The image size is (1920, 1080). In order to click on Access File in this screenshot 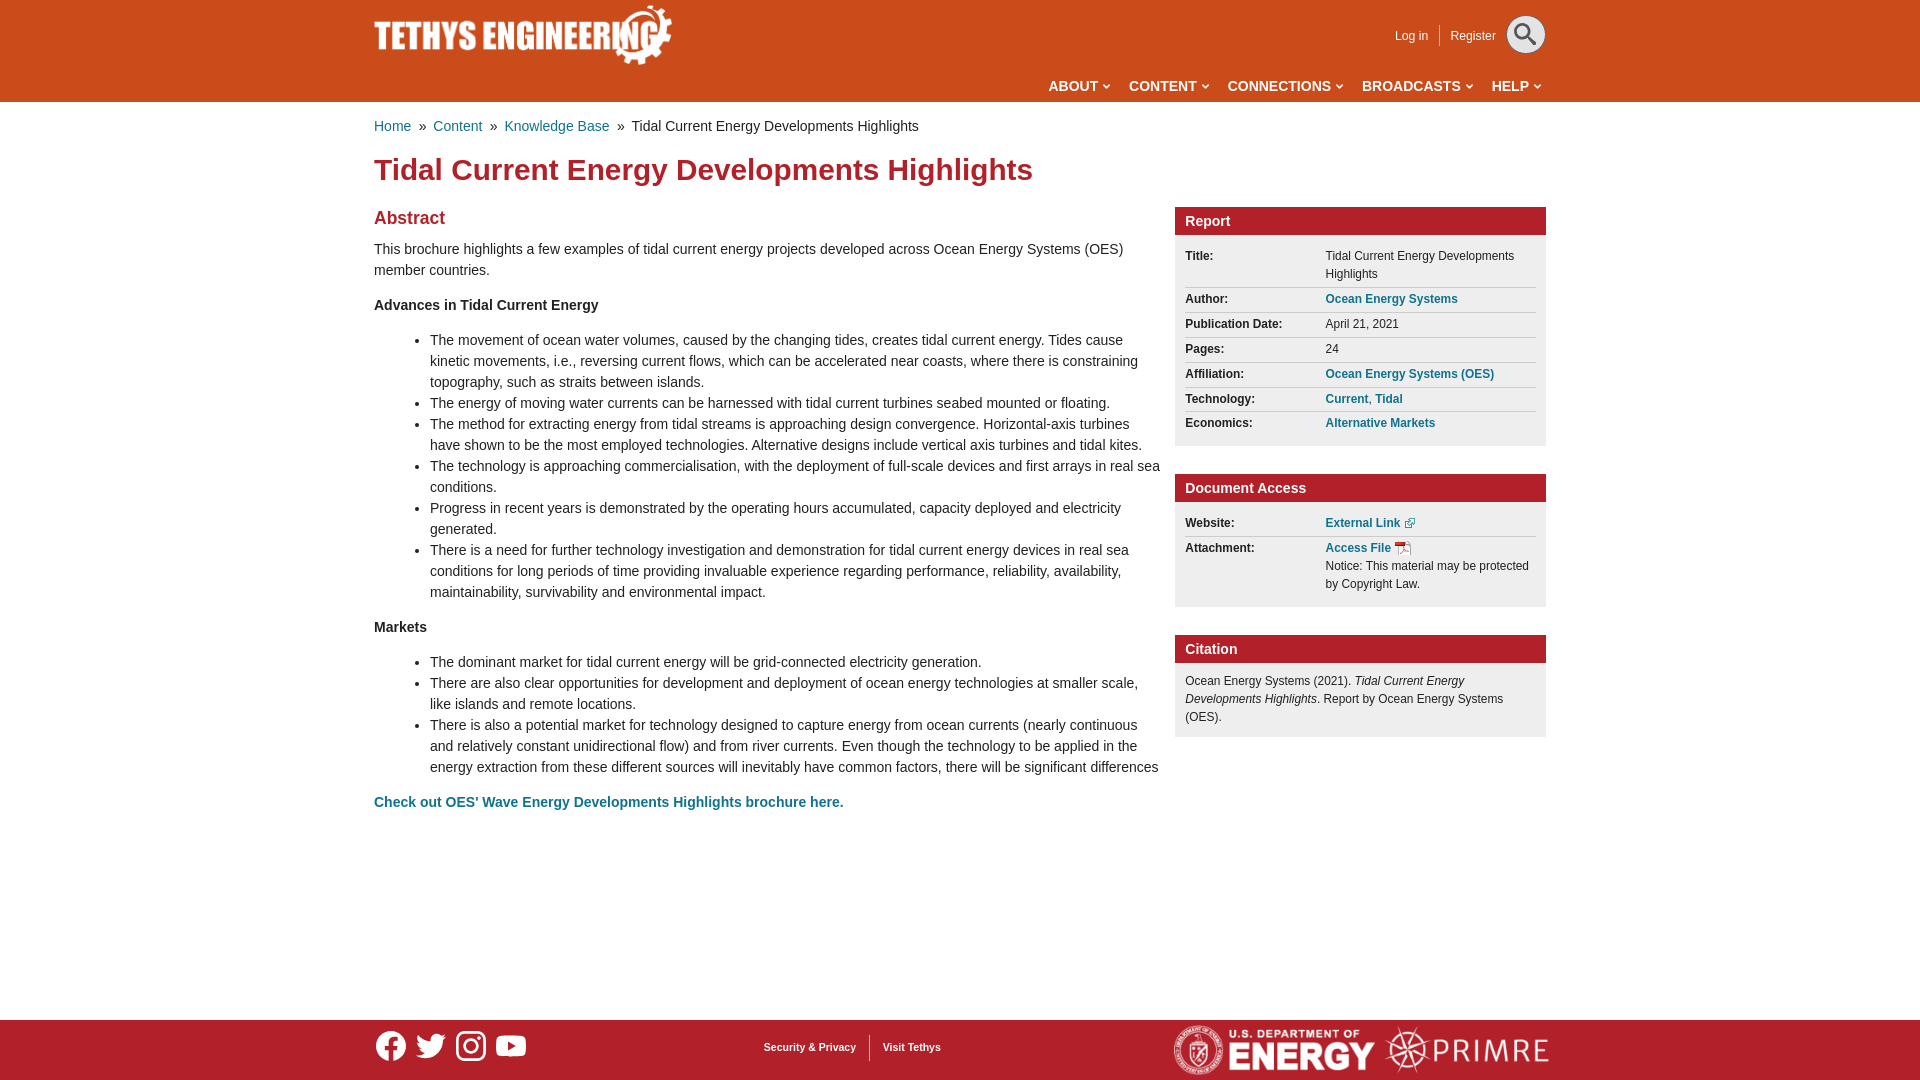, I will do `click(1368, 548)`.